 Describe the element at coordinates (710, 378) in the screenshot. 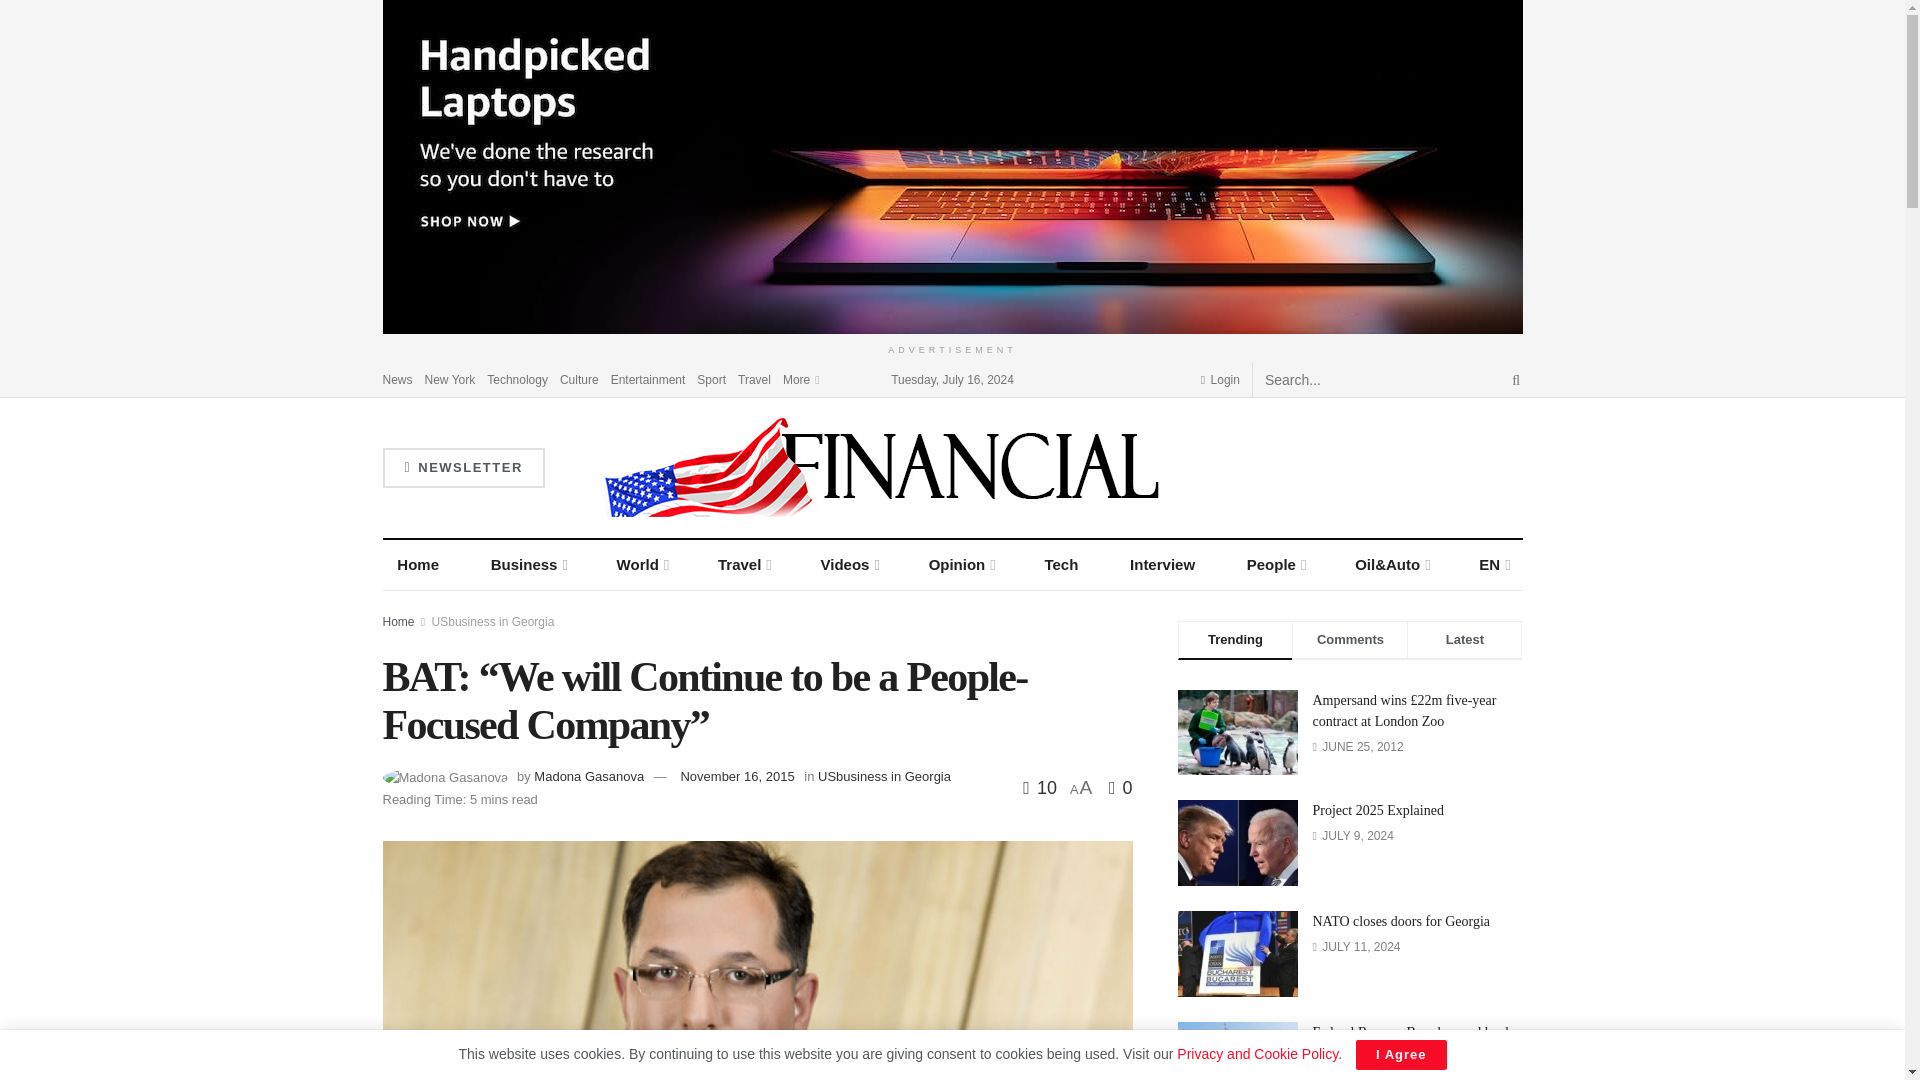

I see `Sport` at that location.